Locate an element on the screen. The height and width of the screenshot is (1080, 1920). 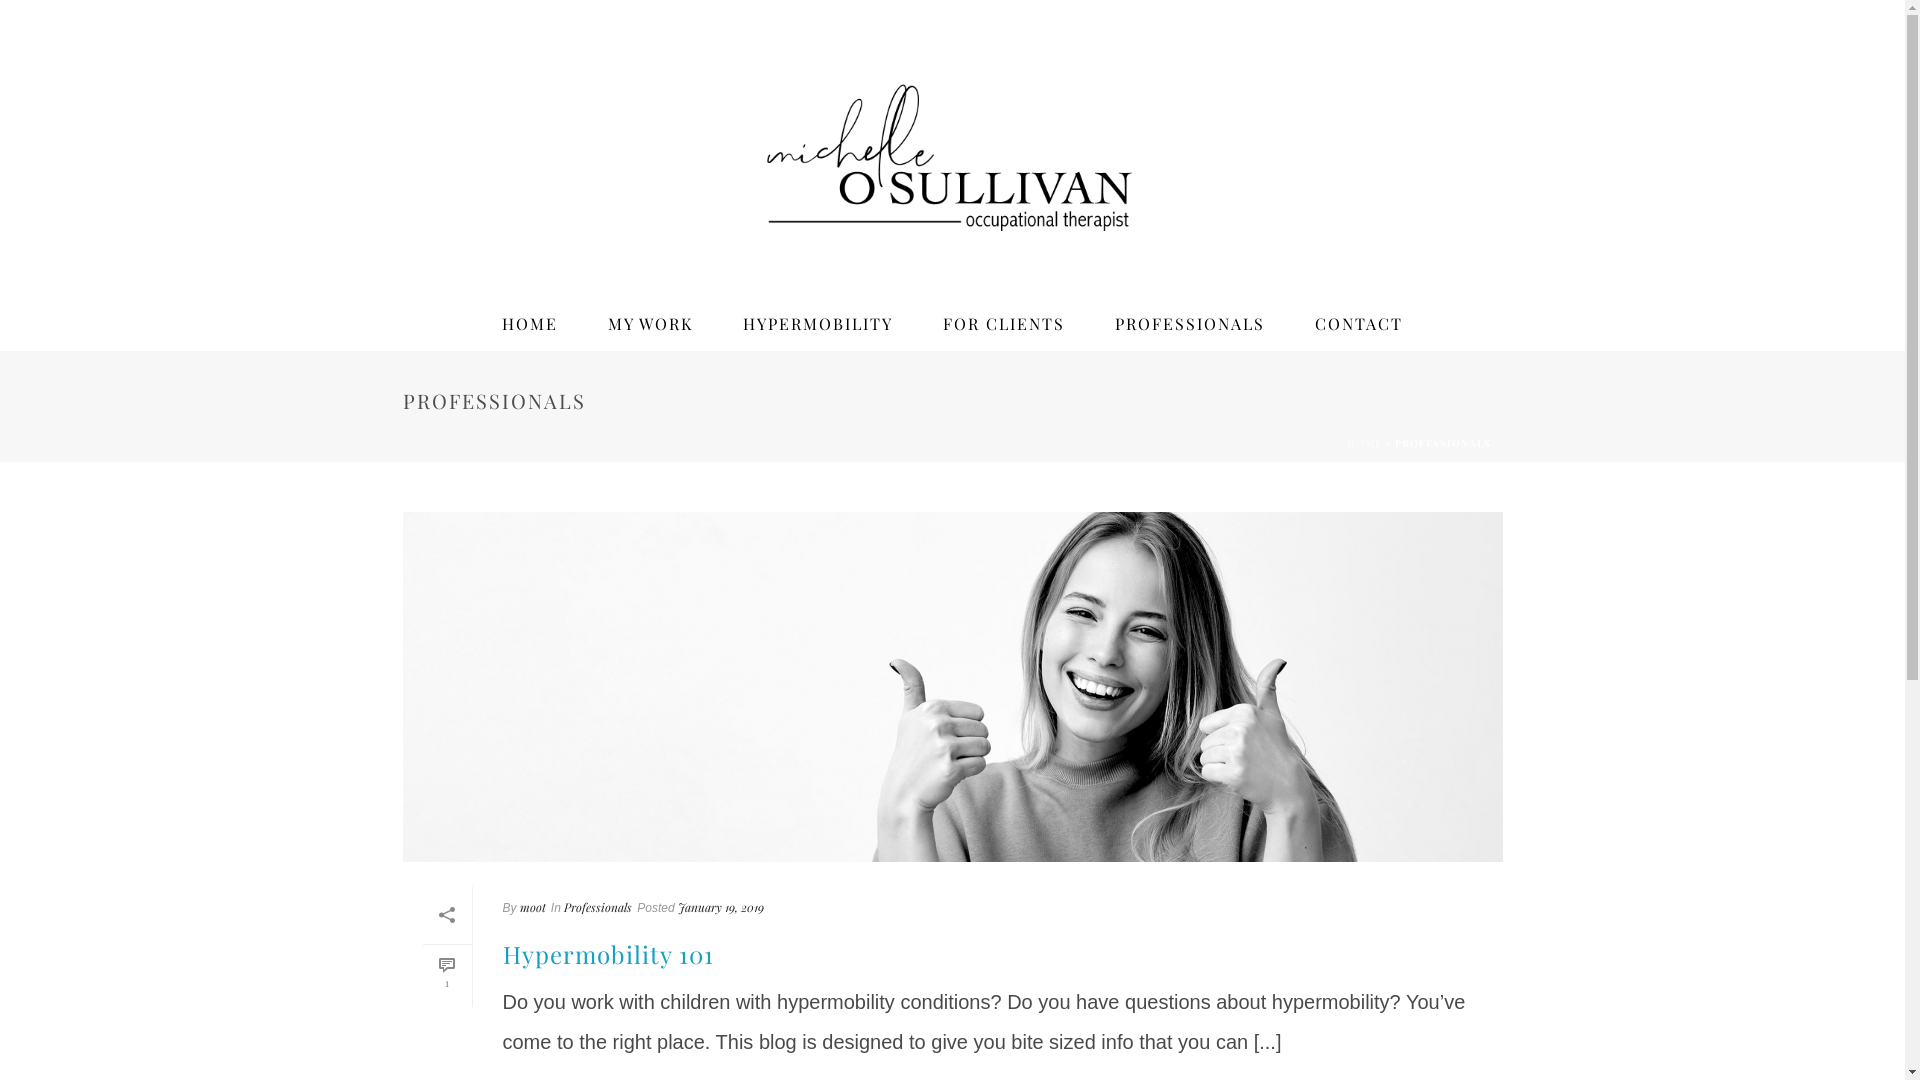
PROFESSIONALS is located at coordinates (1190, 324).